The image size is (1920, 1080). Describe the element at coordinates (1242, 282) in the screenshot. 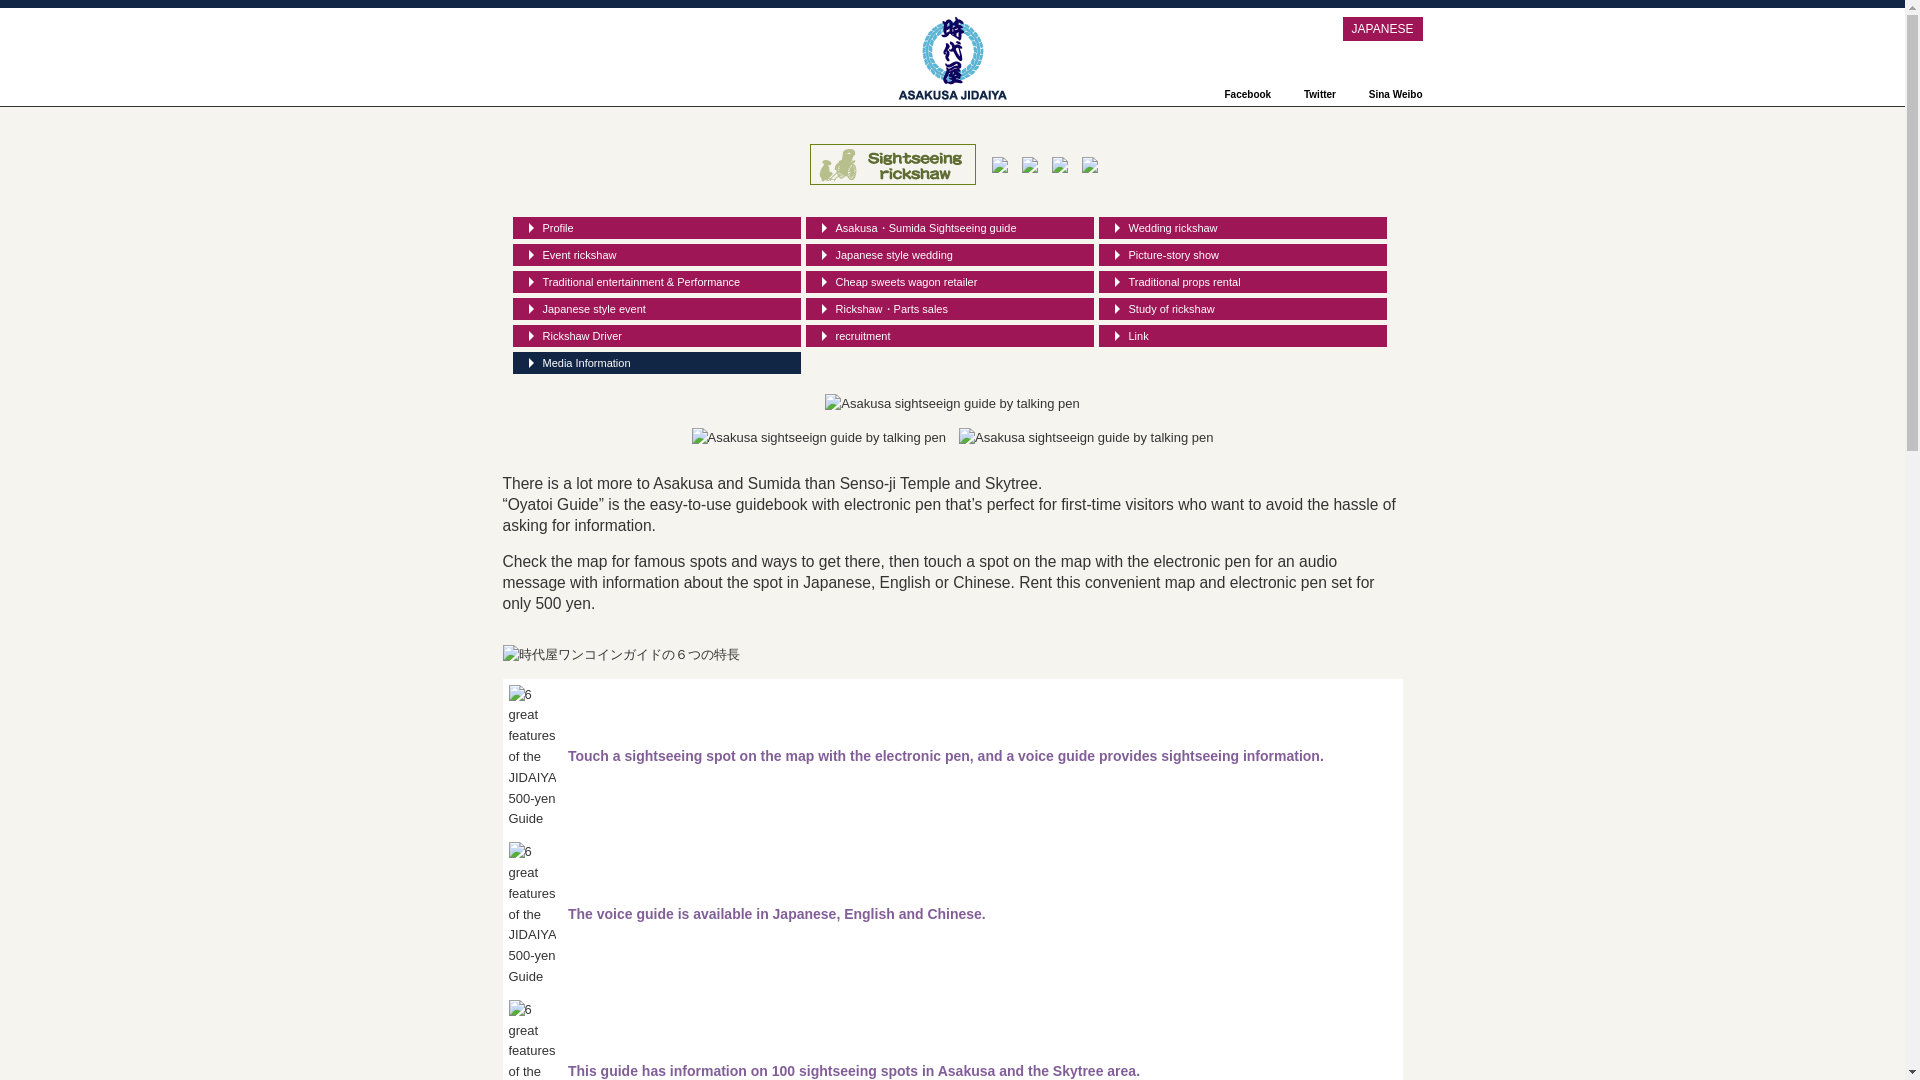

I see `Traditional props rental` at that location.